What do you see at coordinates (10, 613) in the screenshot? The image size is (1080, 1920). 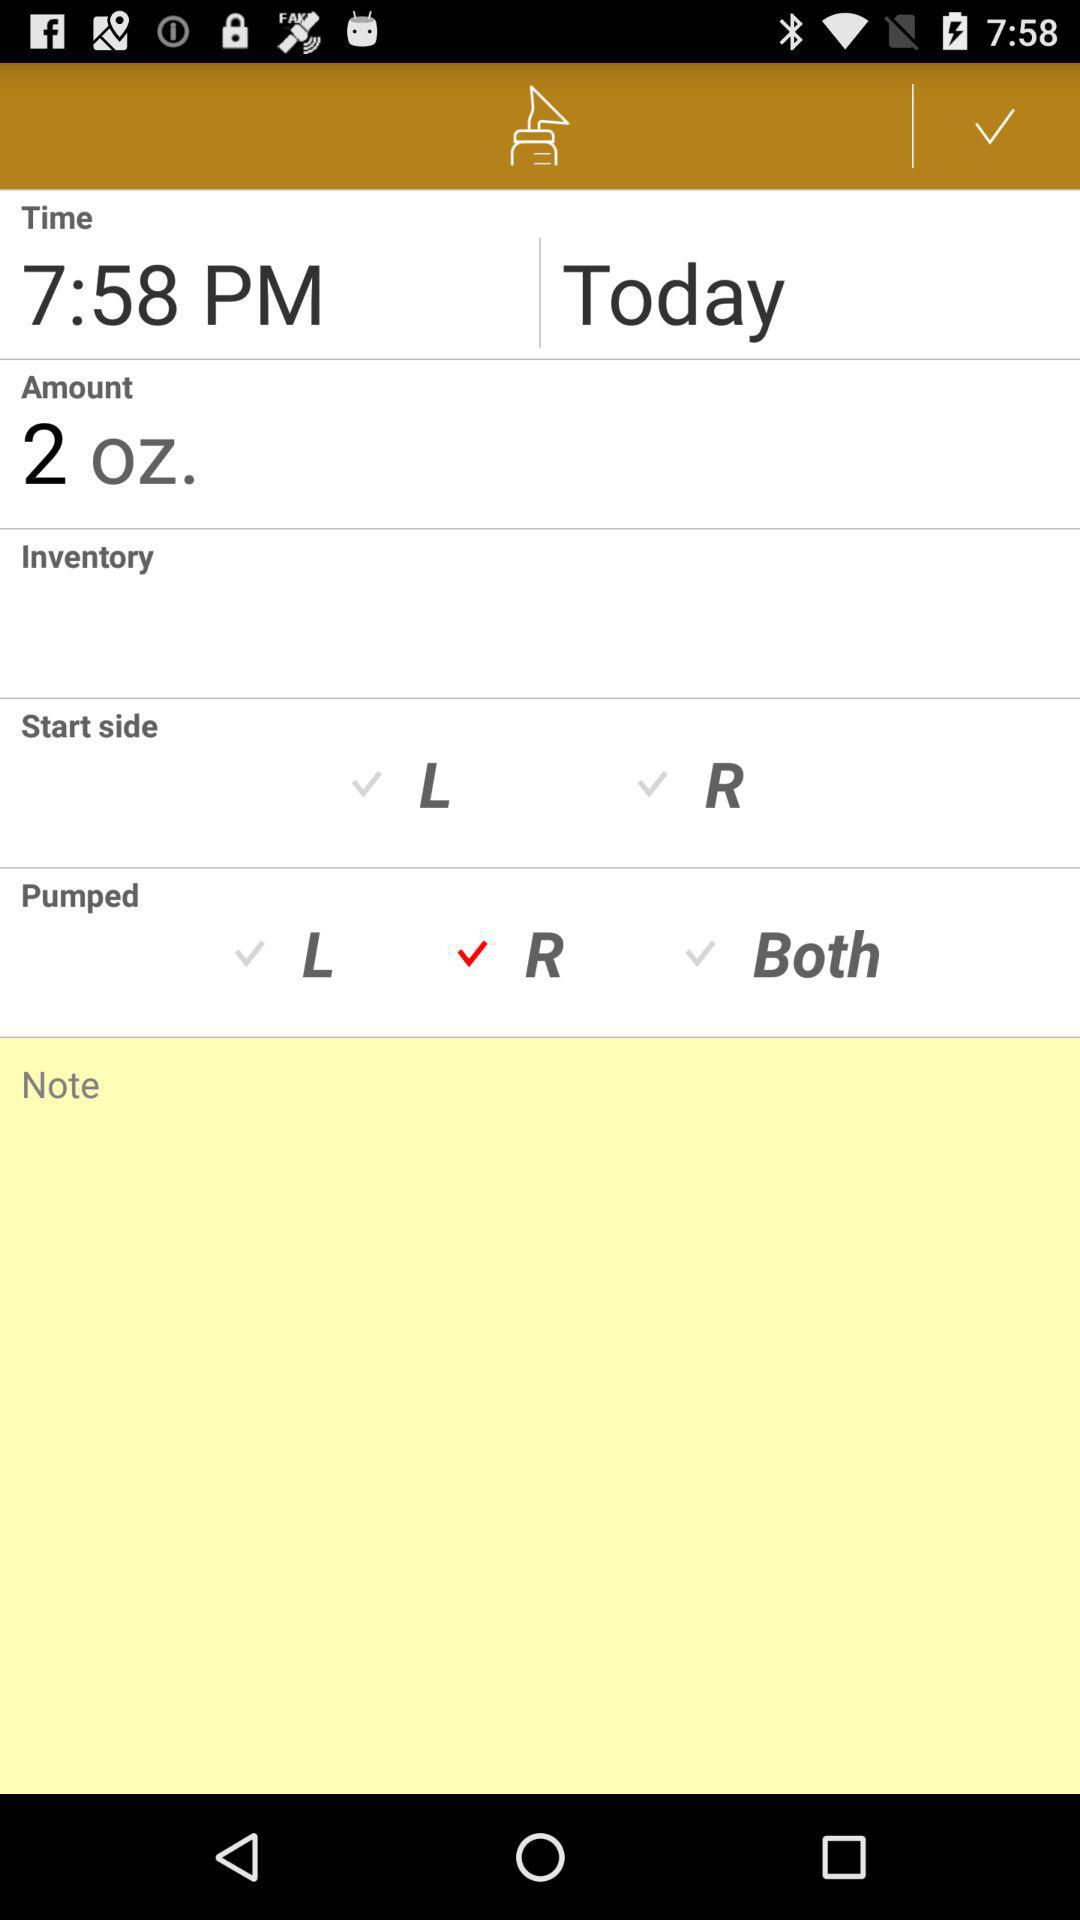 I see `type inventory` at bounding box center [10, 613].